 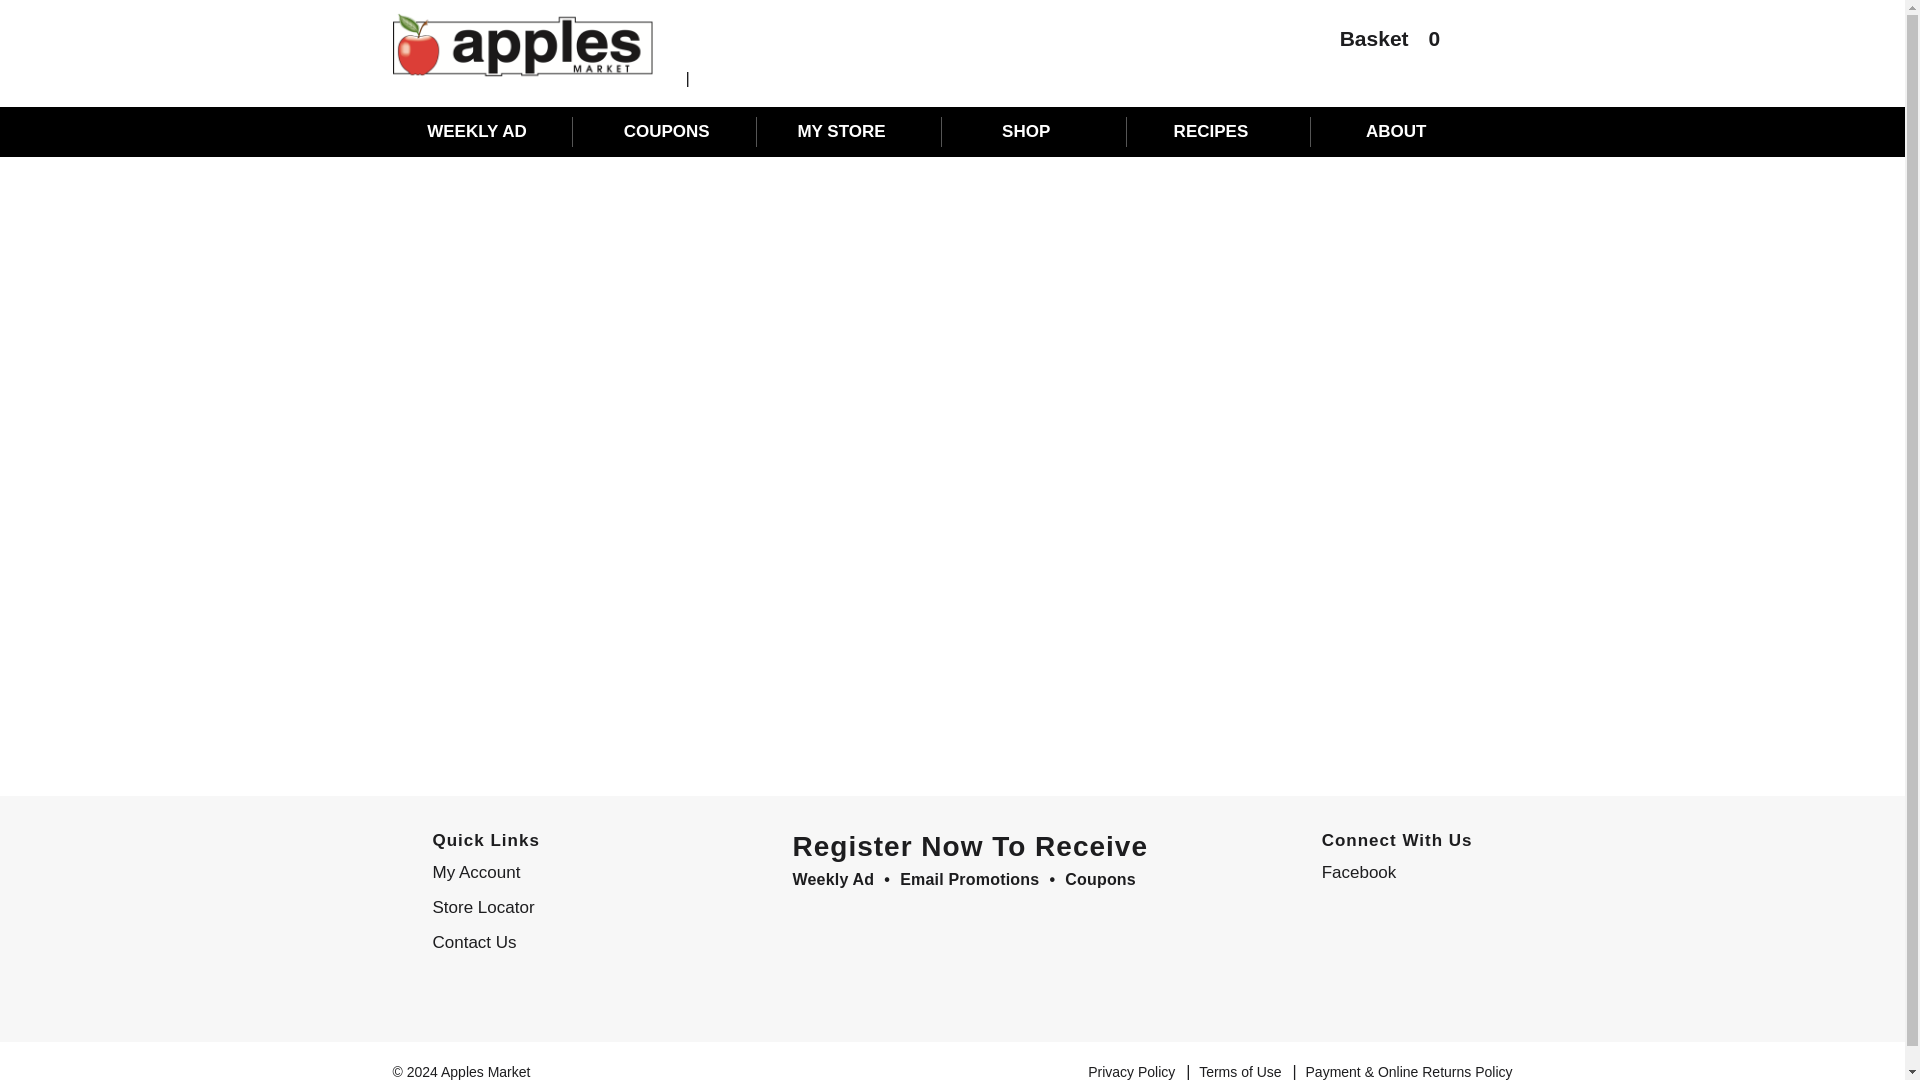 What do you see at coordinates (1380, 44) in the screenshot?
I see `Basket0` at bounding box center [1380, 44].